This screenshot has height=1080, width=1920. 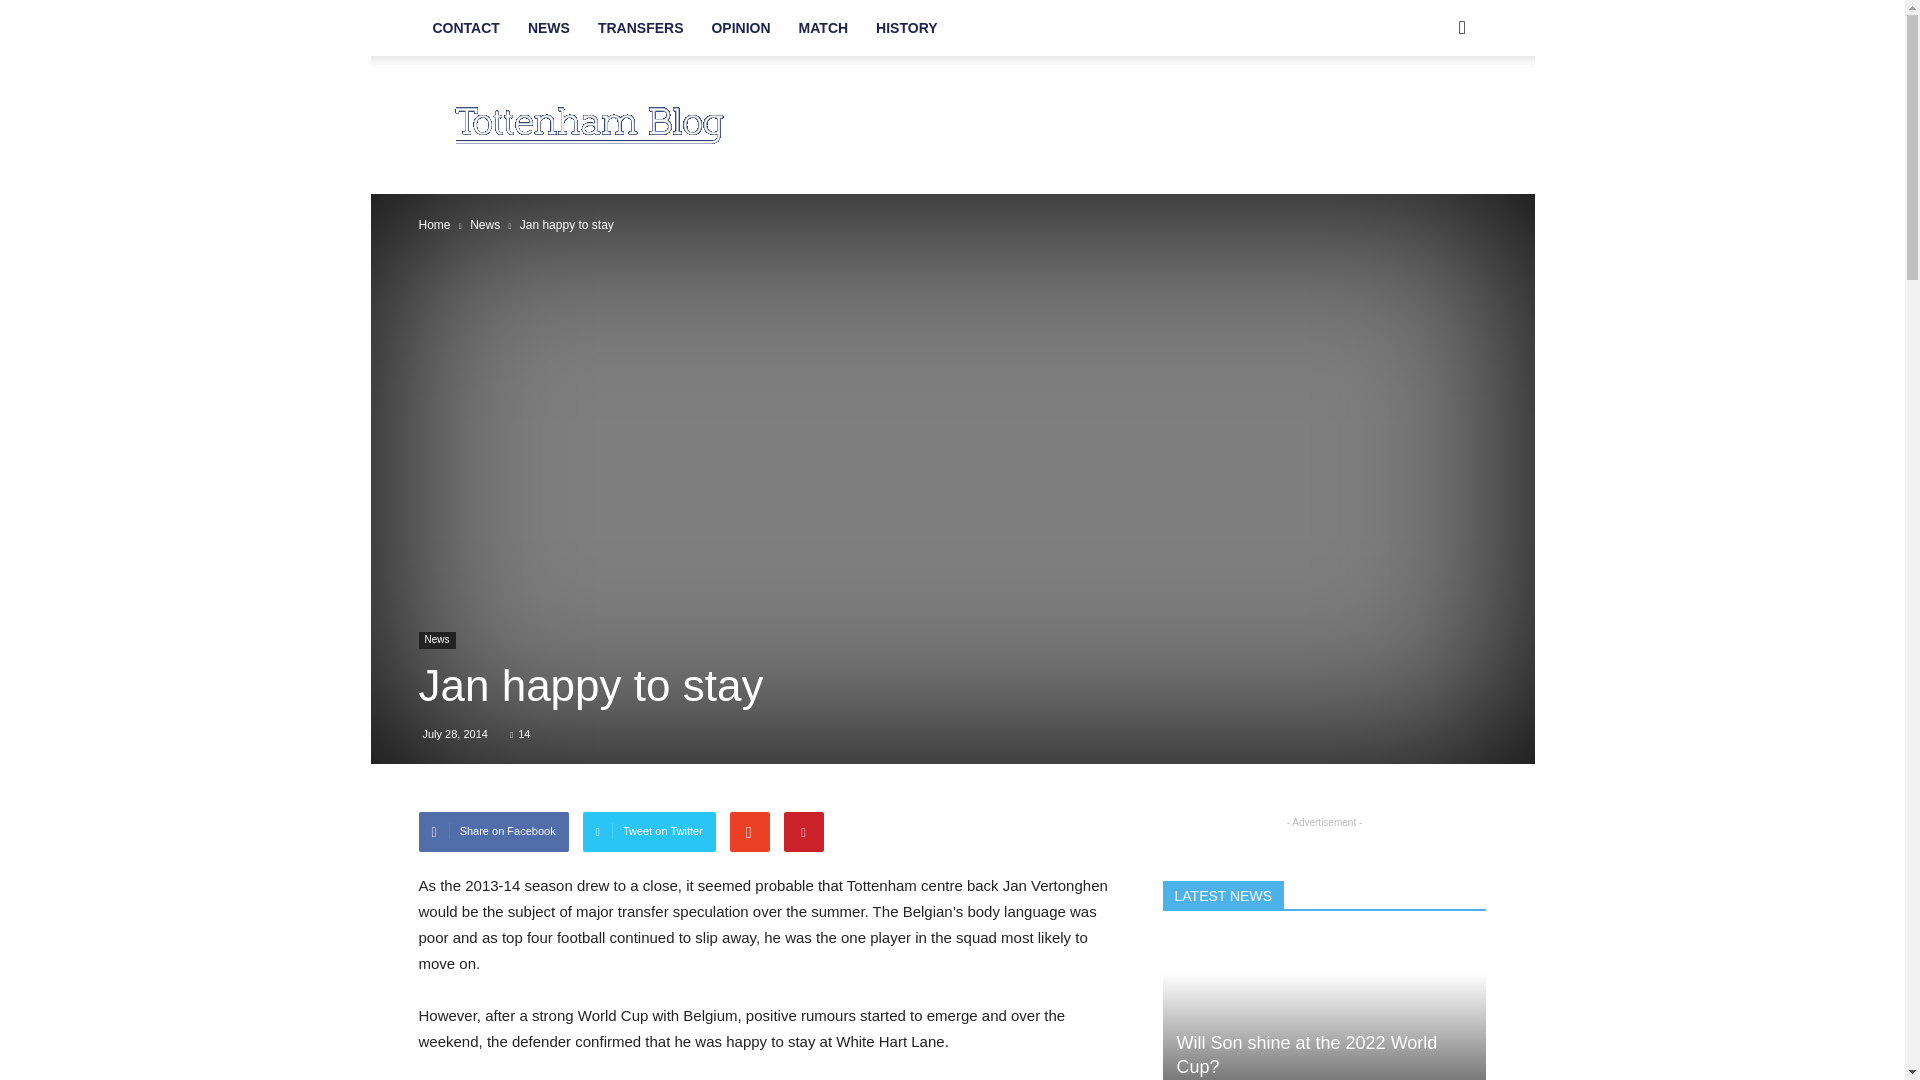 What do you see at coordinates (1306, 1054) in the screenshot?
I see `Will Son shine at the 2022 World Cup?` at bounding box center [1306, 1054].